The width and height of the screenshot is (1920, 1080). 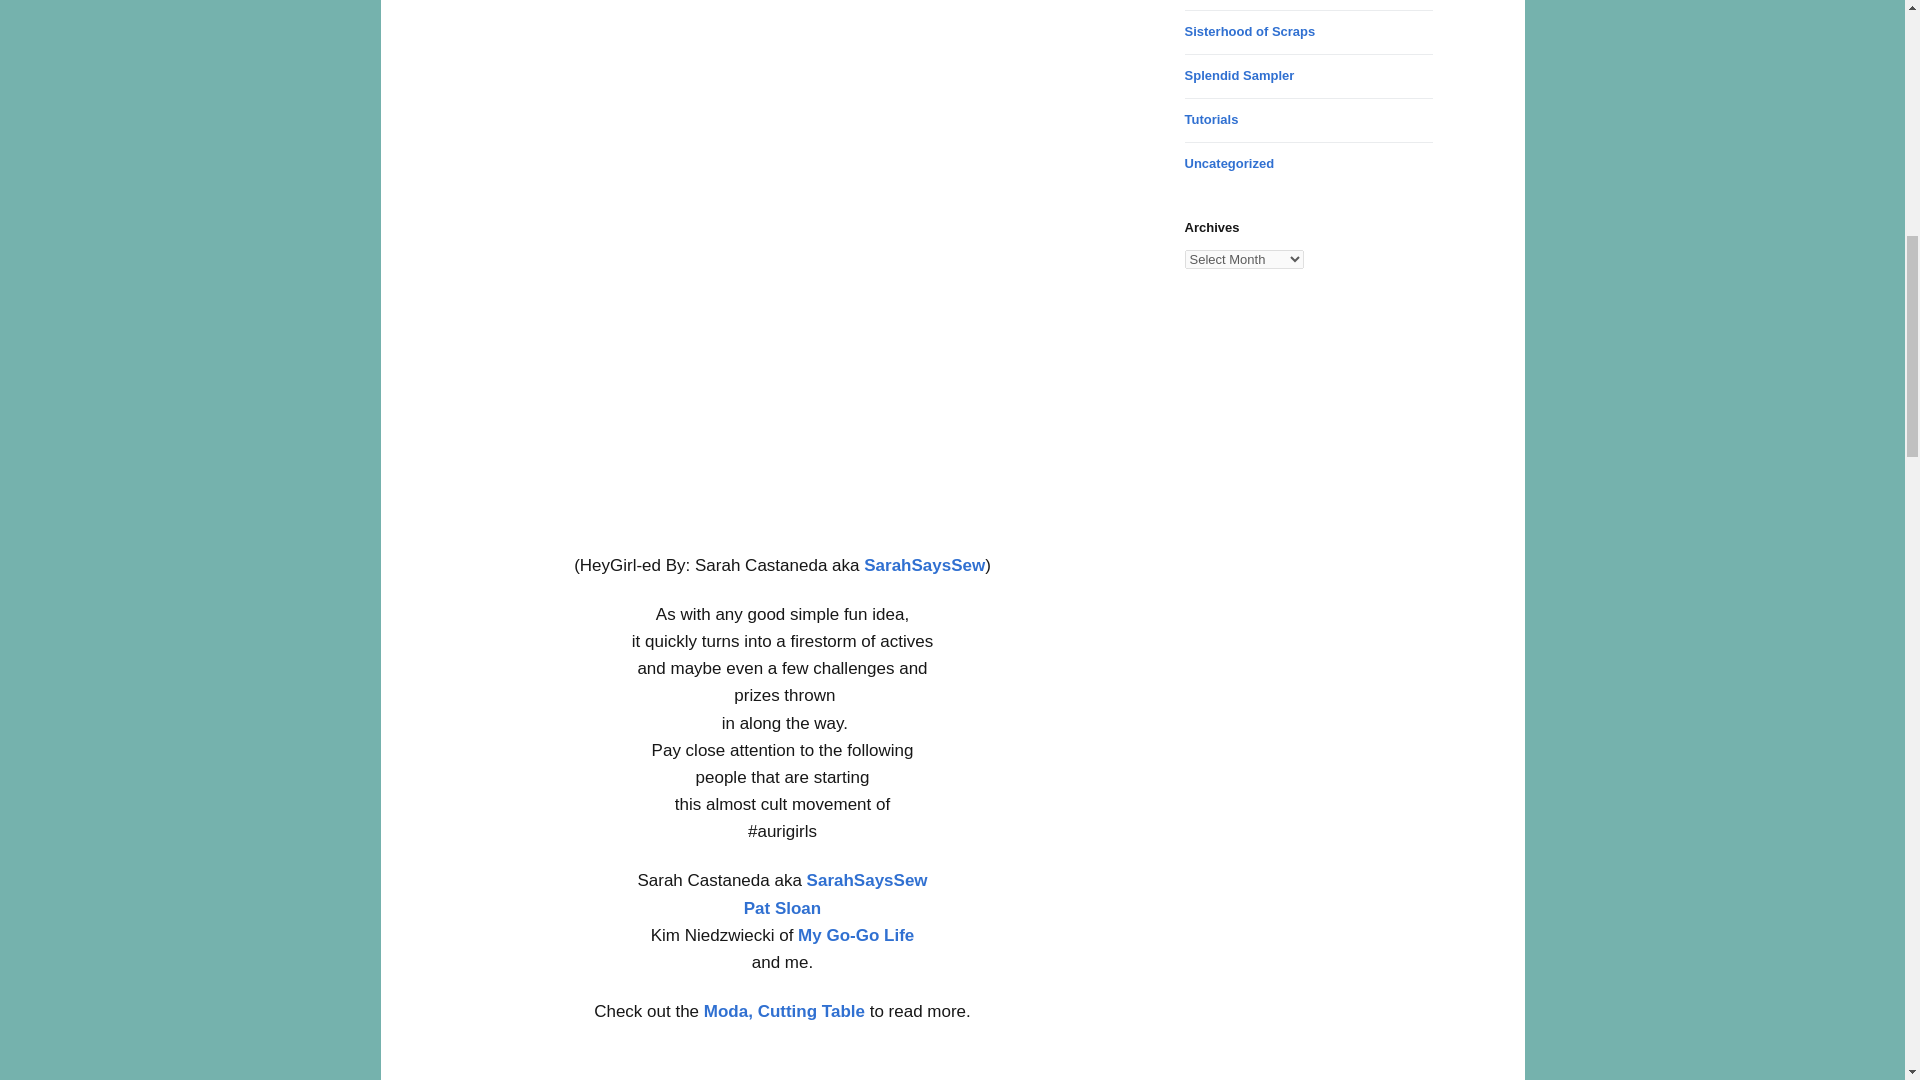 I want to click on SarahSaysSew, so click(x=924, y=565).